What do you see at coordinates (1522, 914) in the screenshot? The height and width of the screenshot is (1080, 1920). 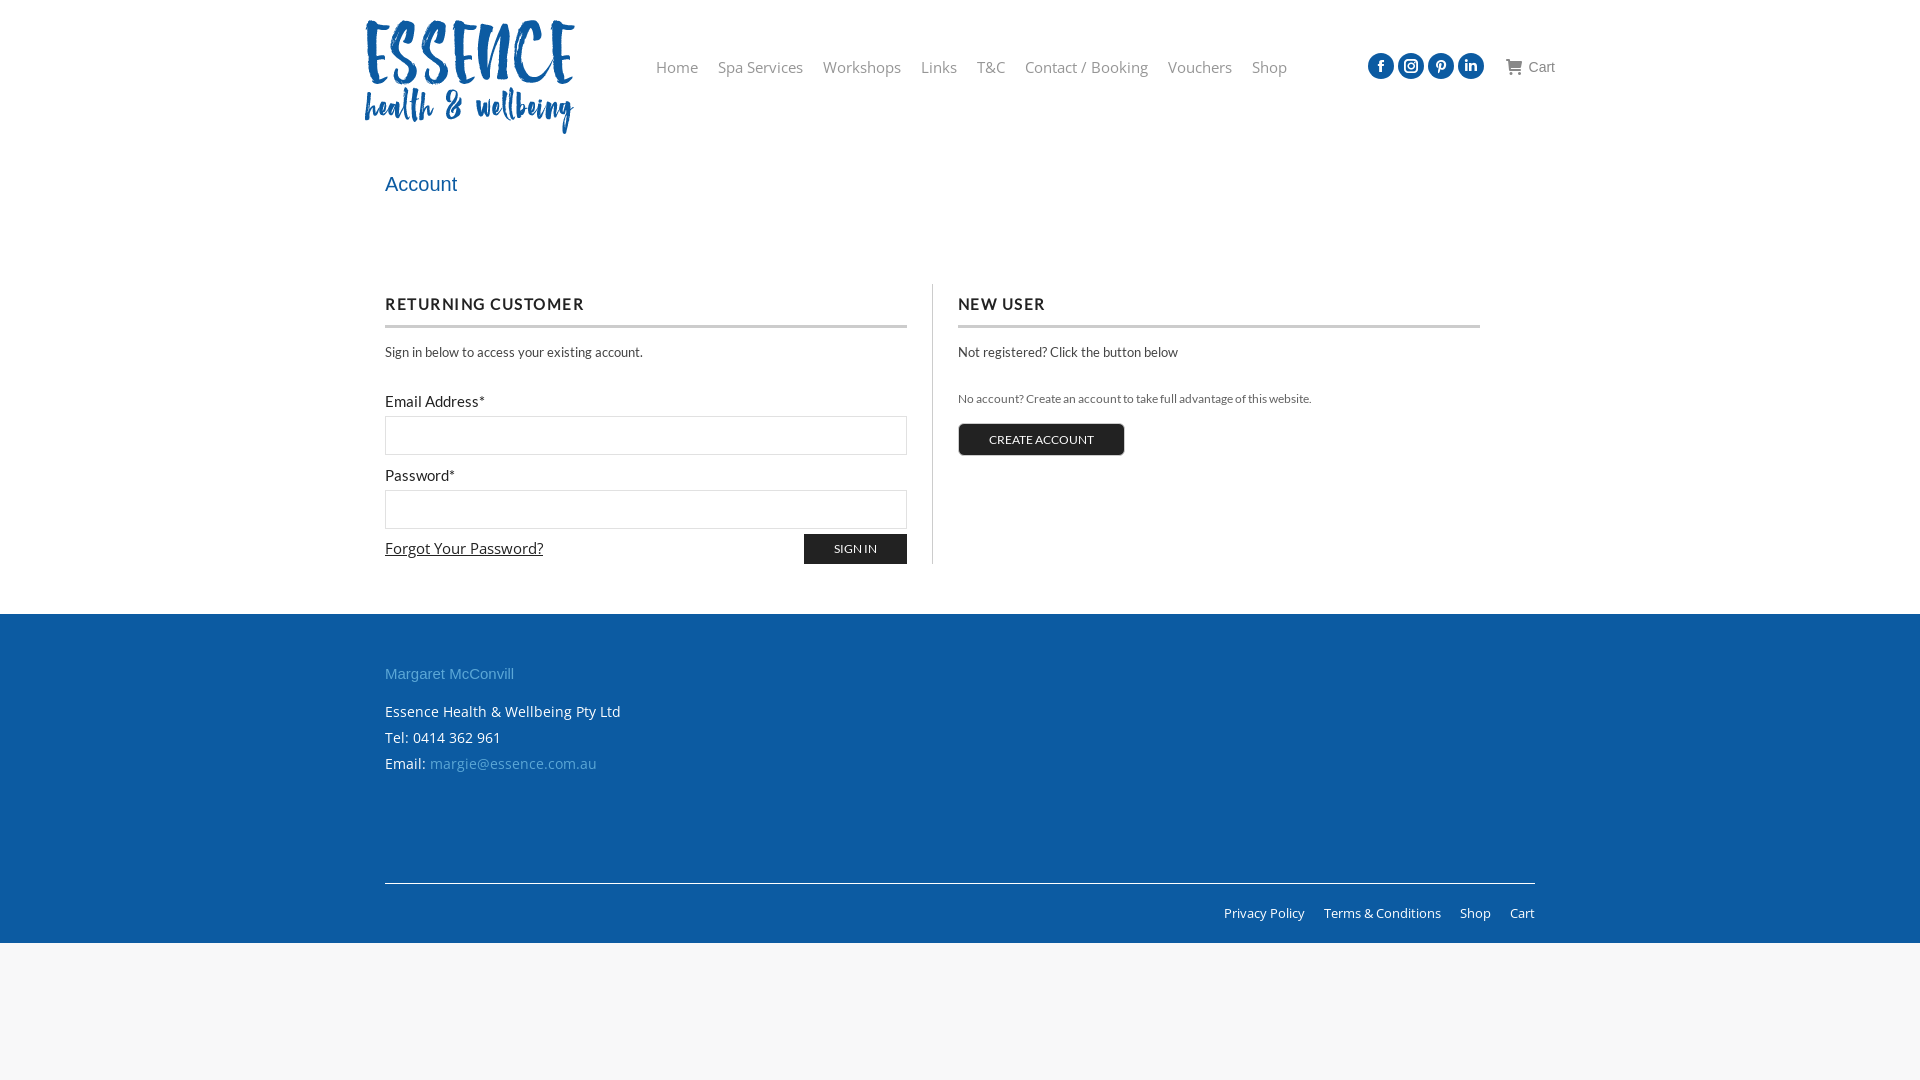 I see `Cart` at bounding box center [1522, 914].